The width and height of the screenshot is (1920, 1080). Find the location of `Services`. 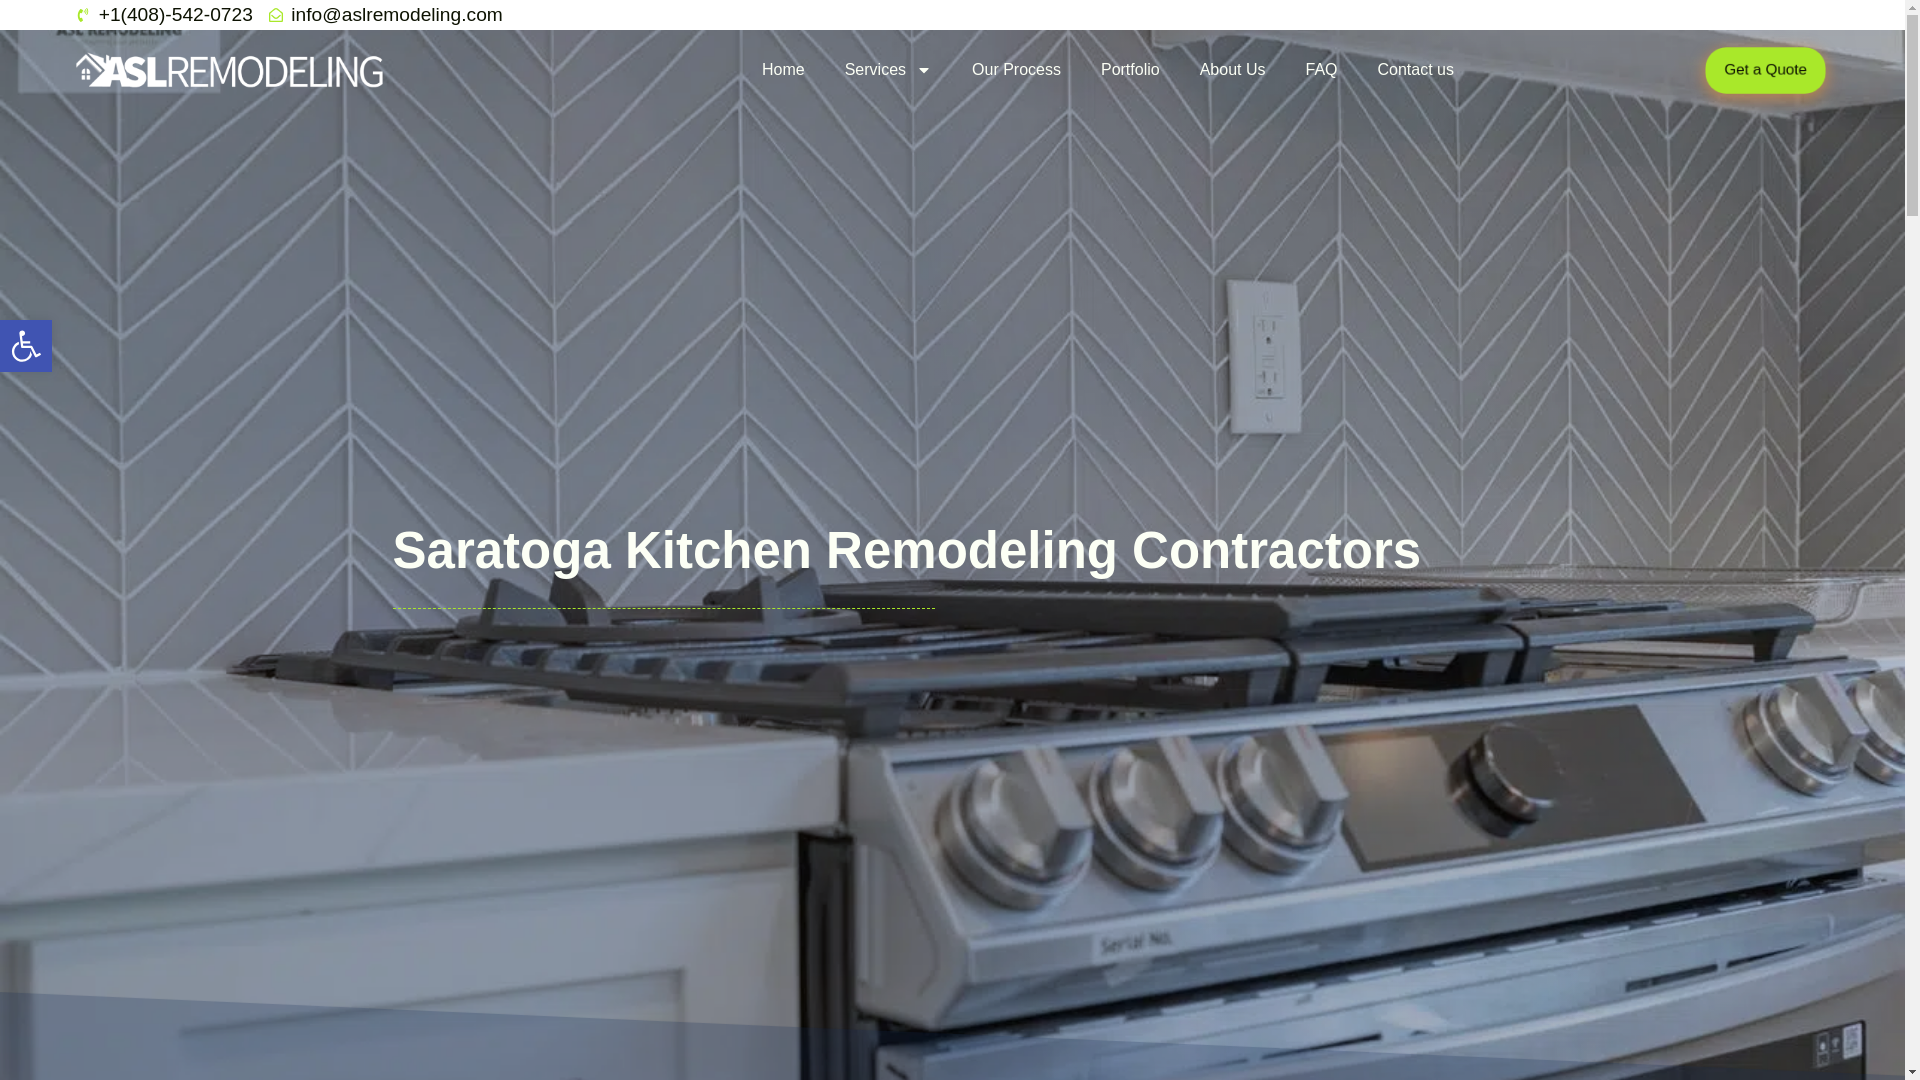

Services is located at coordinates (1233, 70).